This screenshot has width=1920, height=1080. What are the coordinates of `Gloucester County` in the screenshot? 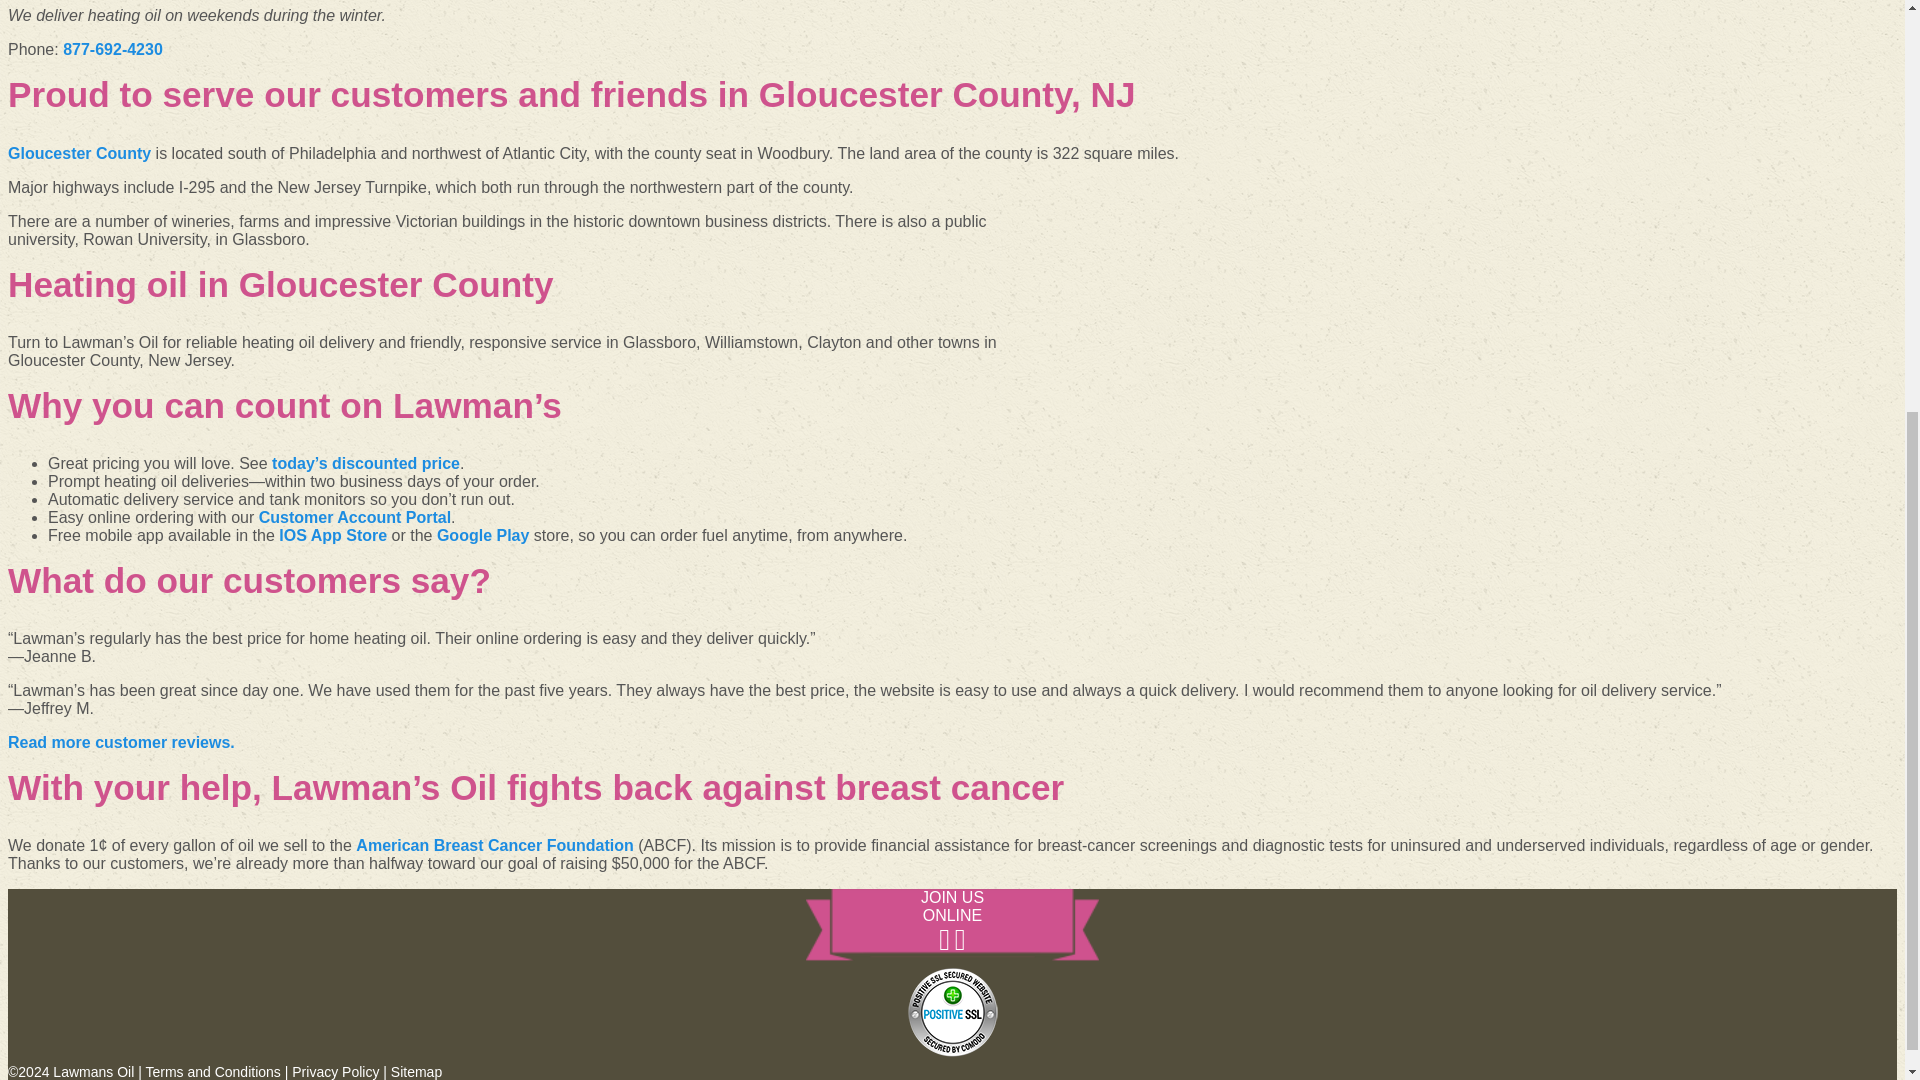 It's located at (79, 153).